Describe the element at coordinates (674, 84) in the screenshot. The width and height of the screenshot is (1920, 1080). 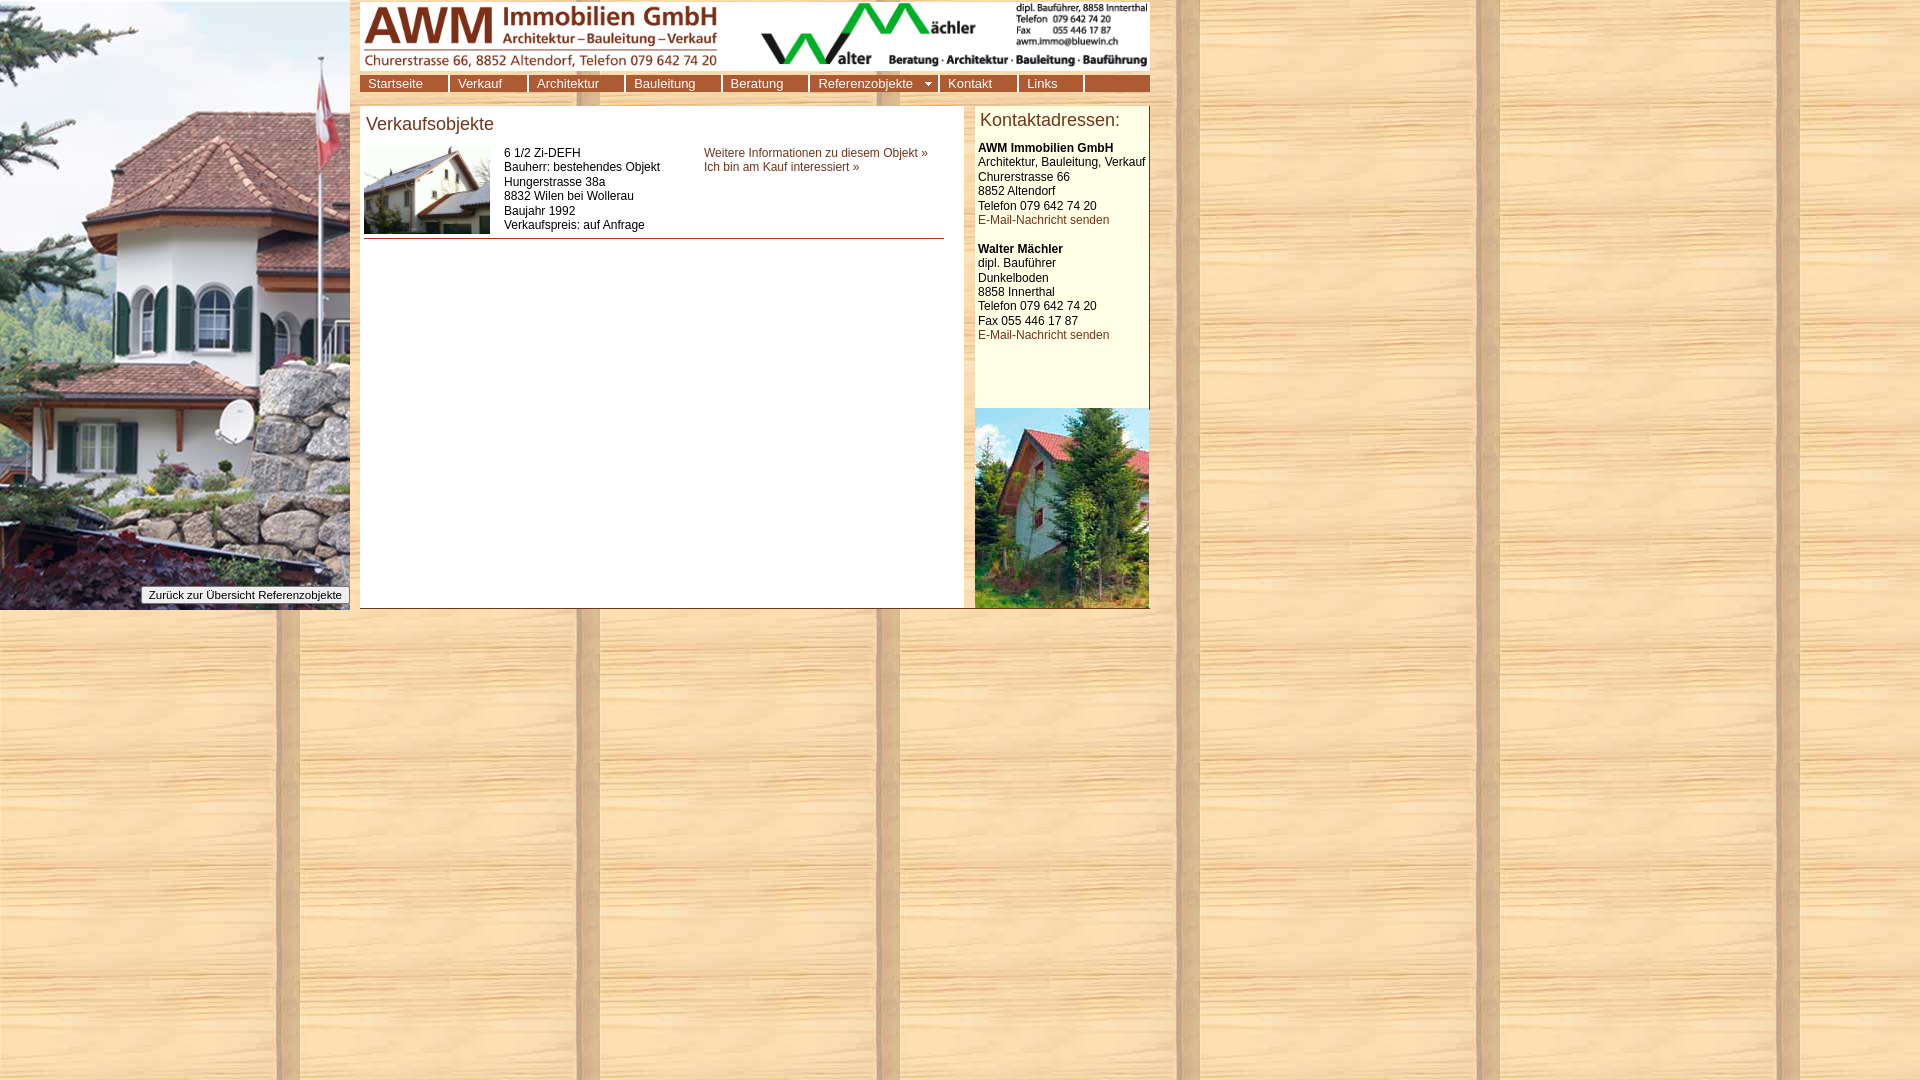
I see `Bauleitung` at that location.